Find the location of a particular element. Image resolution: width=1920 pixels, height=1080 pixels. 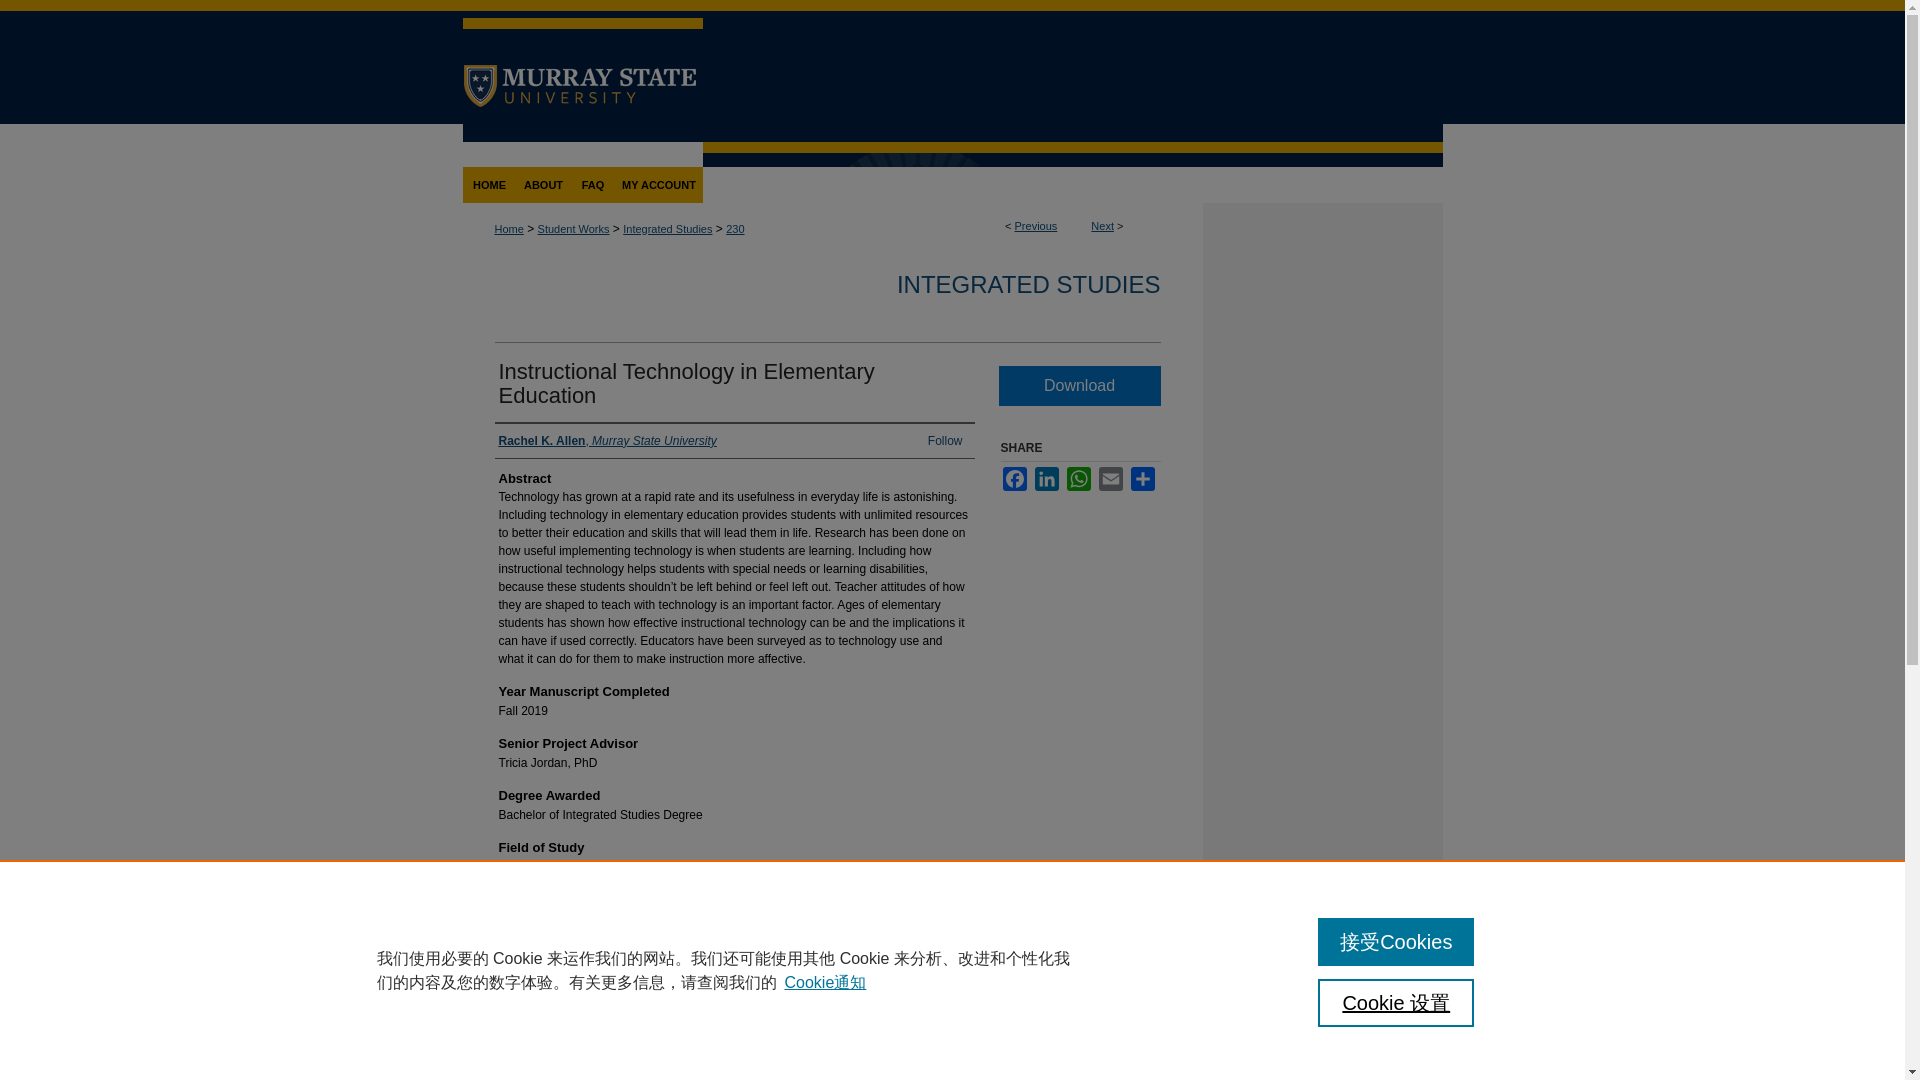

Download is located at coordinates (1078, 386).